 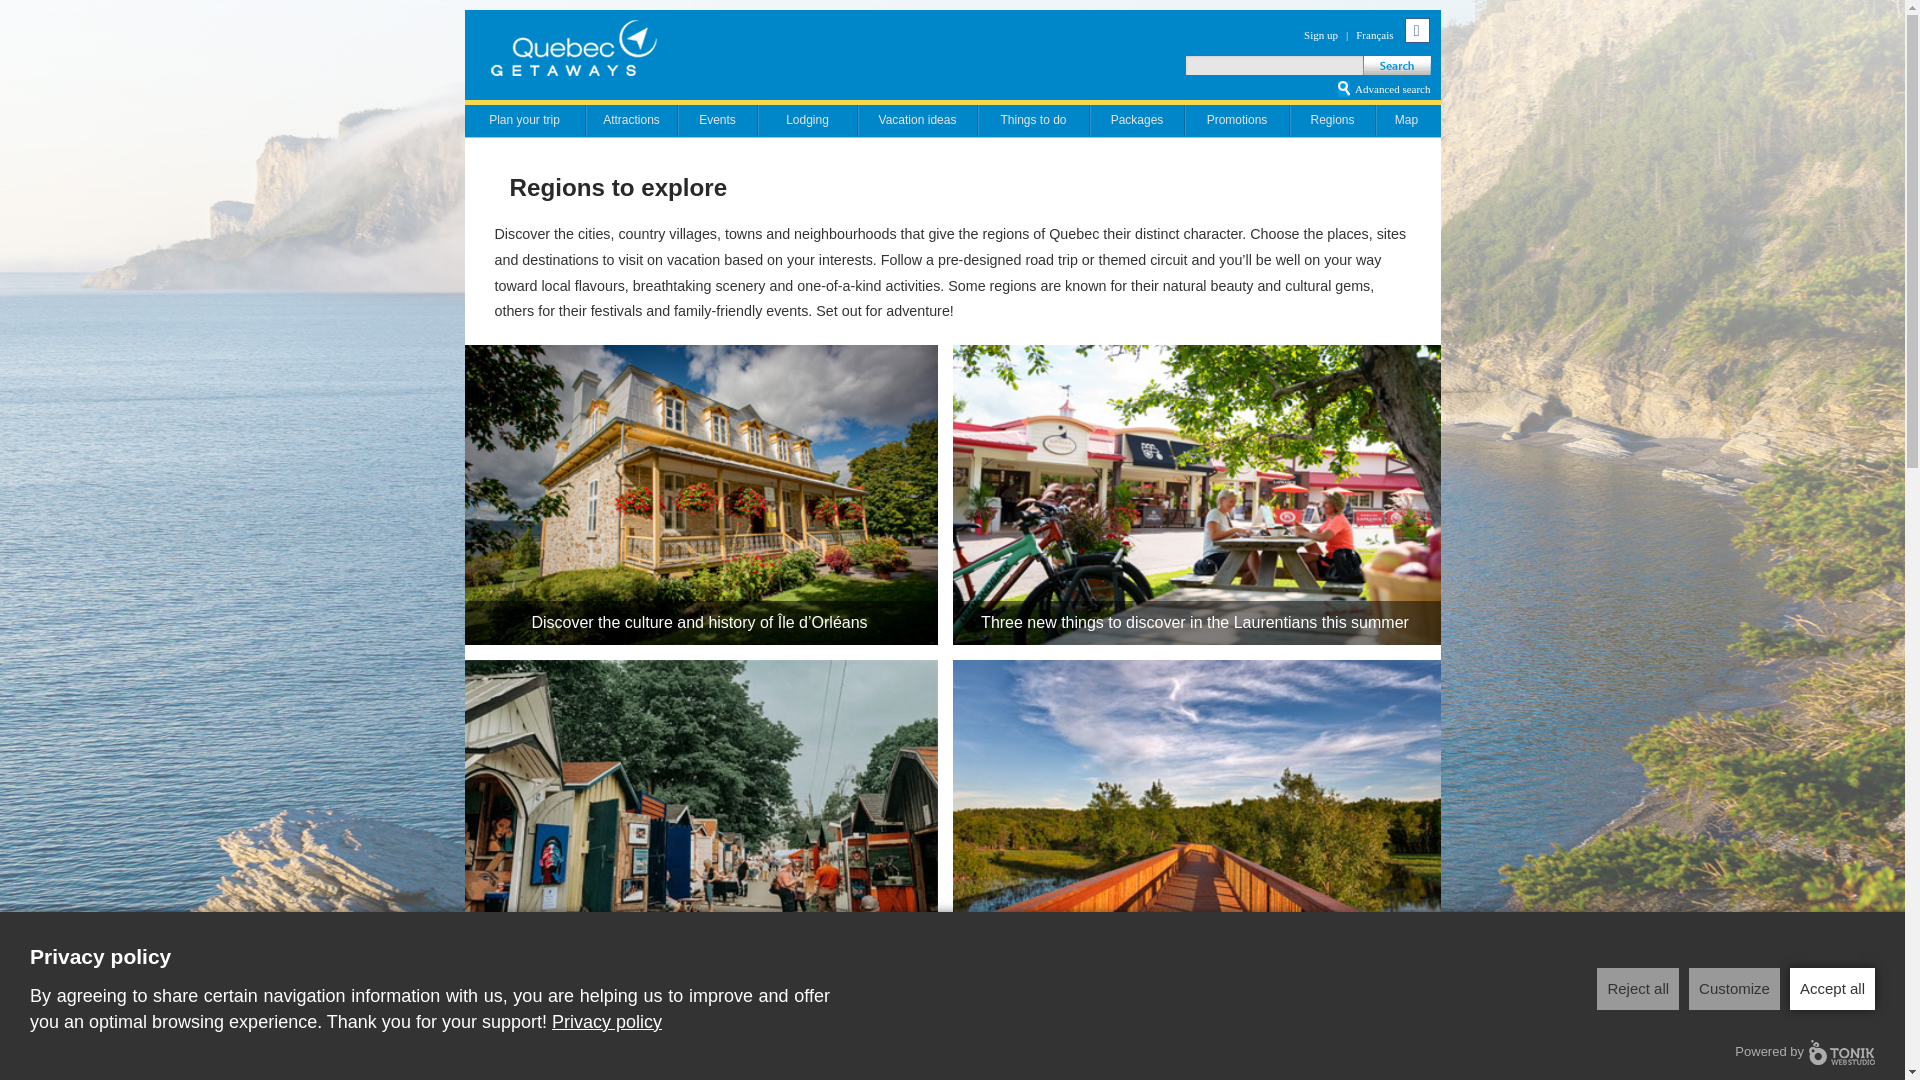 I want to click on Attractions, so click(x=630, y=118).